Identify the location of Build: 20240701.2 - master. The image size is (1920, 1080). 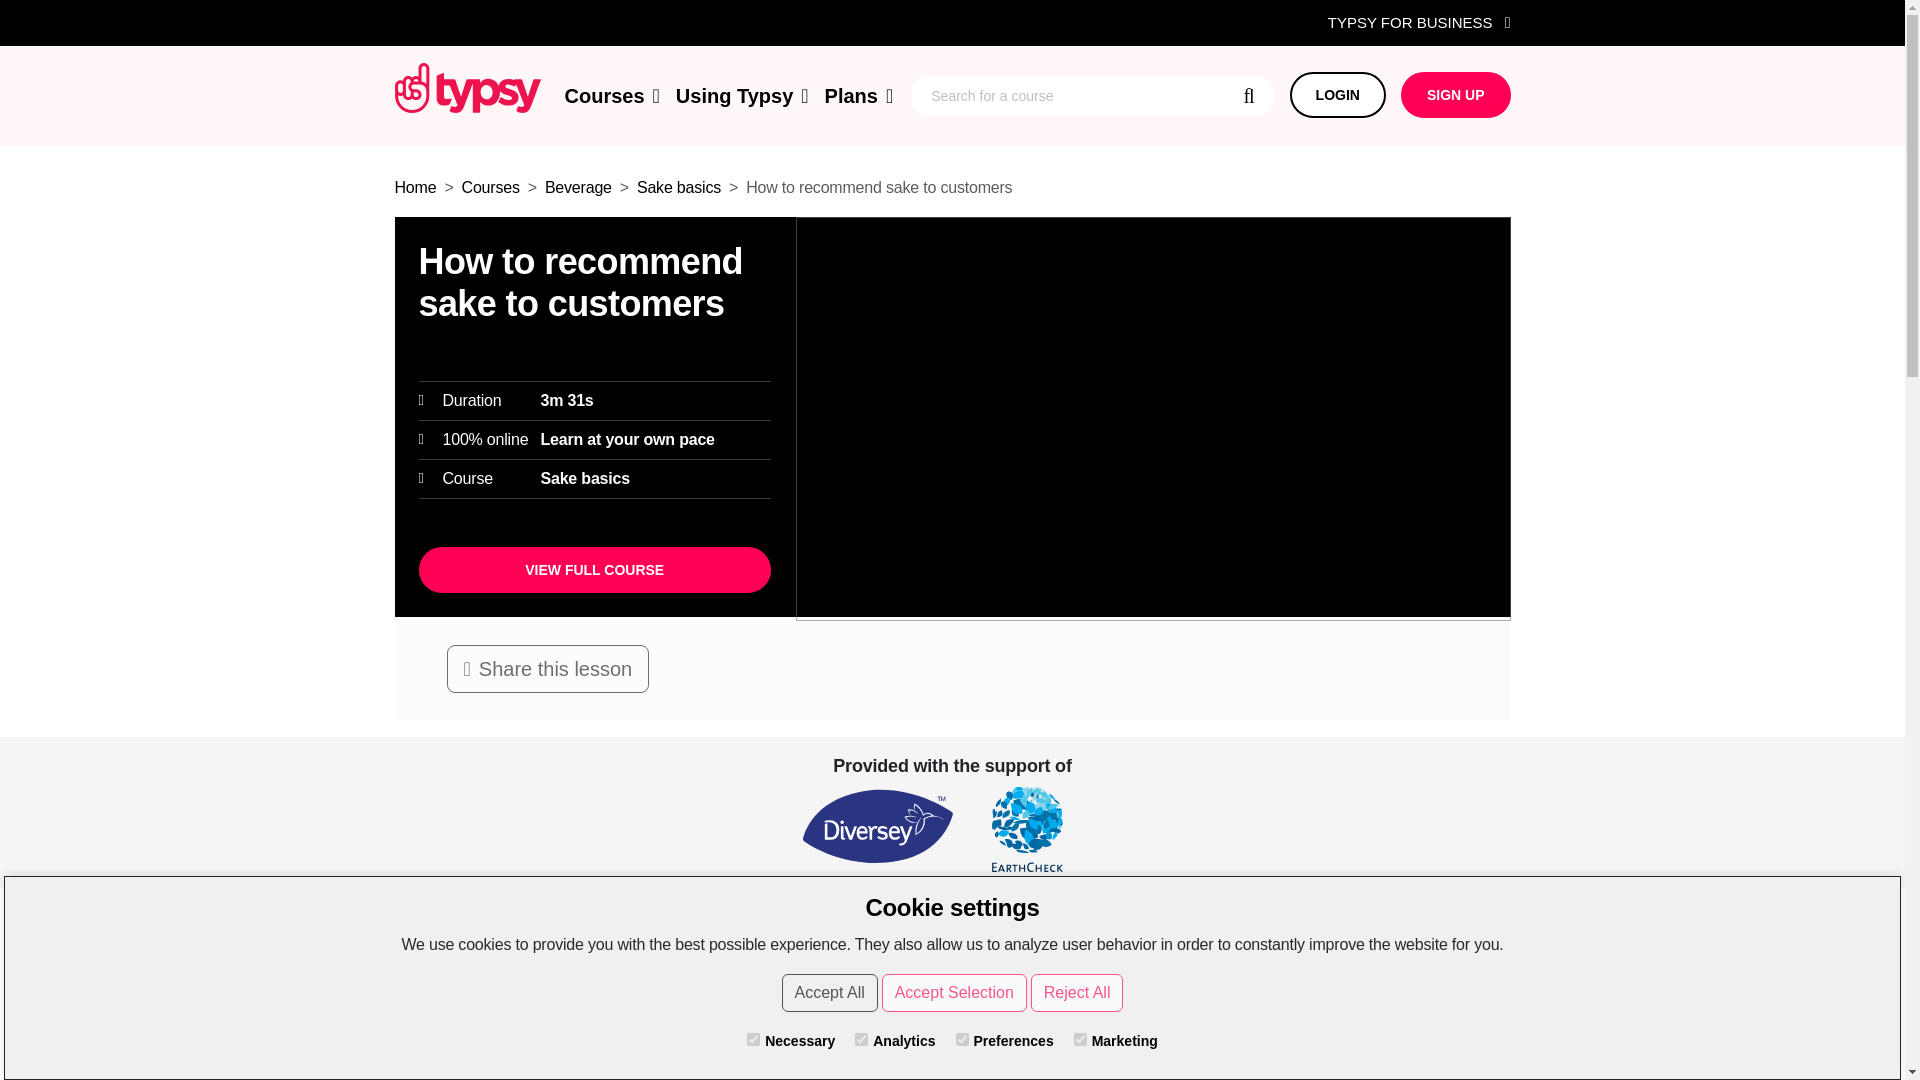
(466, 86).